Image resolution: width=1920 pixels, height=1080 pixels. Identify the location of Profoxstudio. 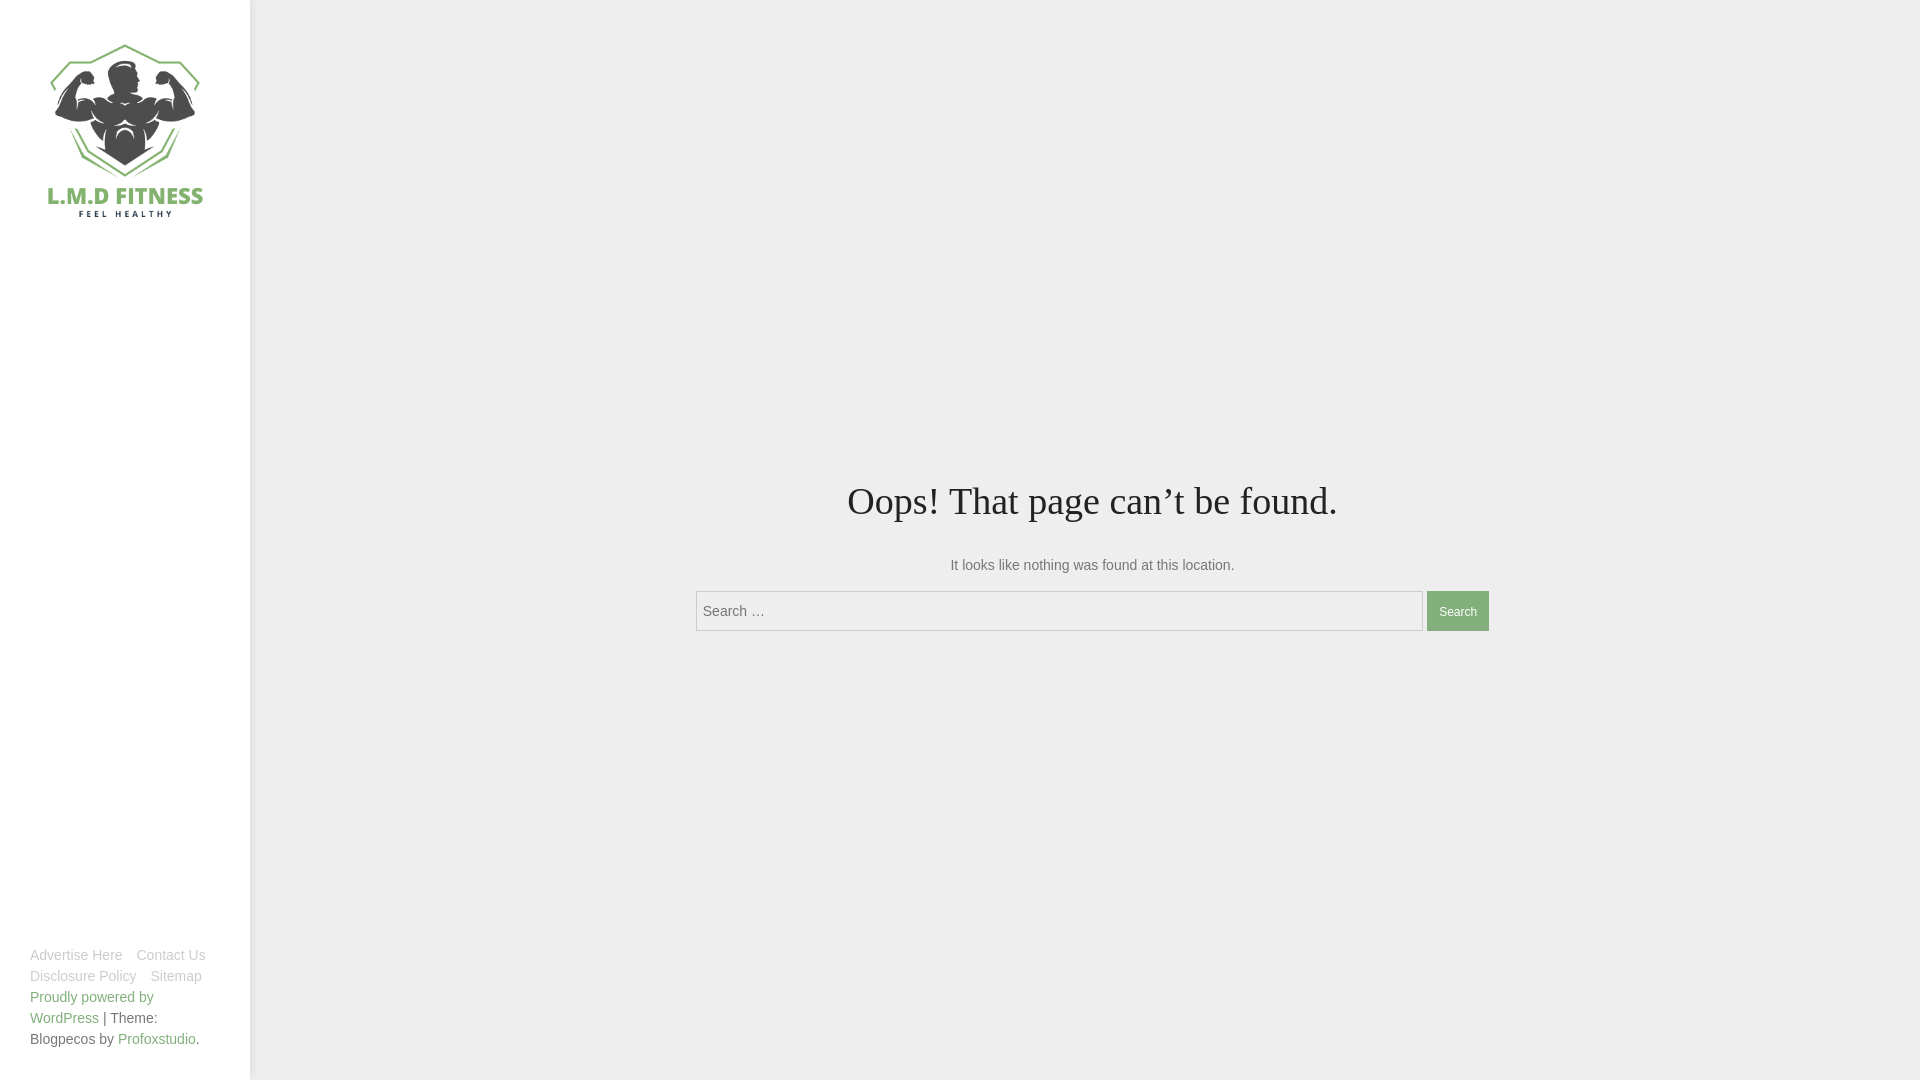
(156, 1038).